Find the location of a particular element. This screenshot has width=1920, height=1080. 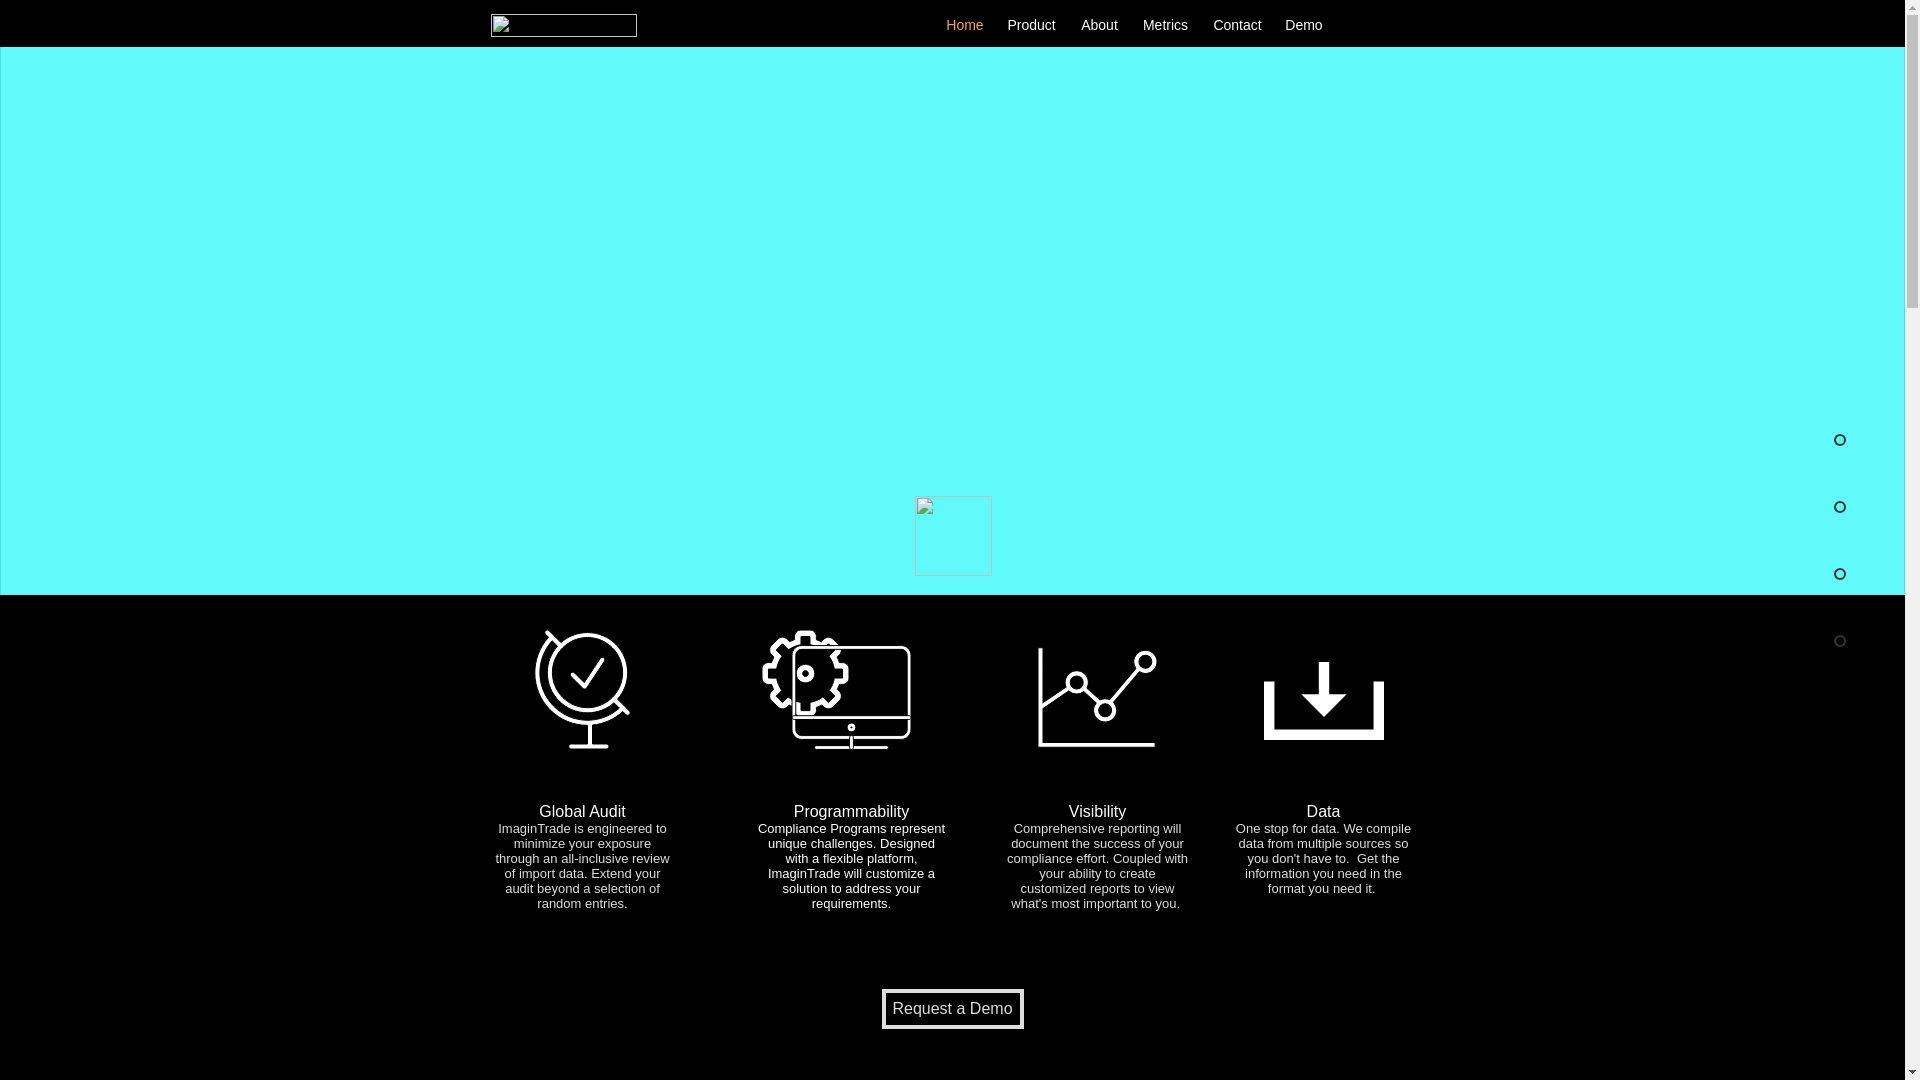

Home is located at coordinates (965, 24).